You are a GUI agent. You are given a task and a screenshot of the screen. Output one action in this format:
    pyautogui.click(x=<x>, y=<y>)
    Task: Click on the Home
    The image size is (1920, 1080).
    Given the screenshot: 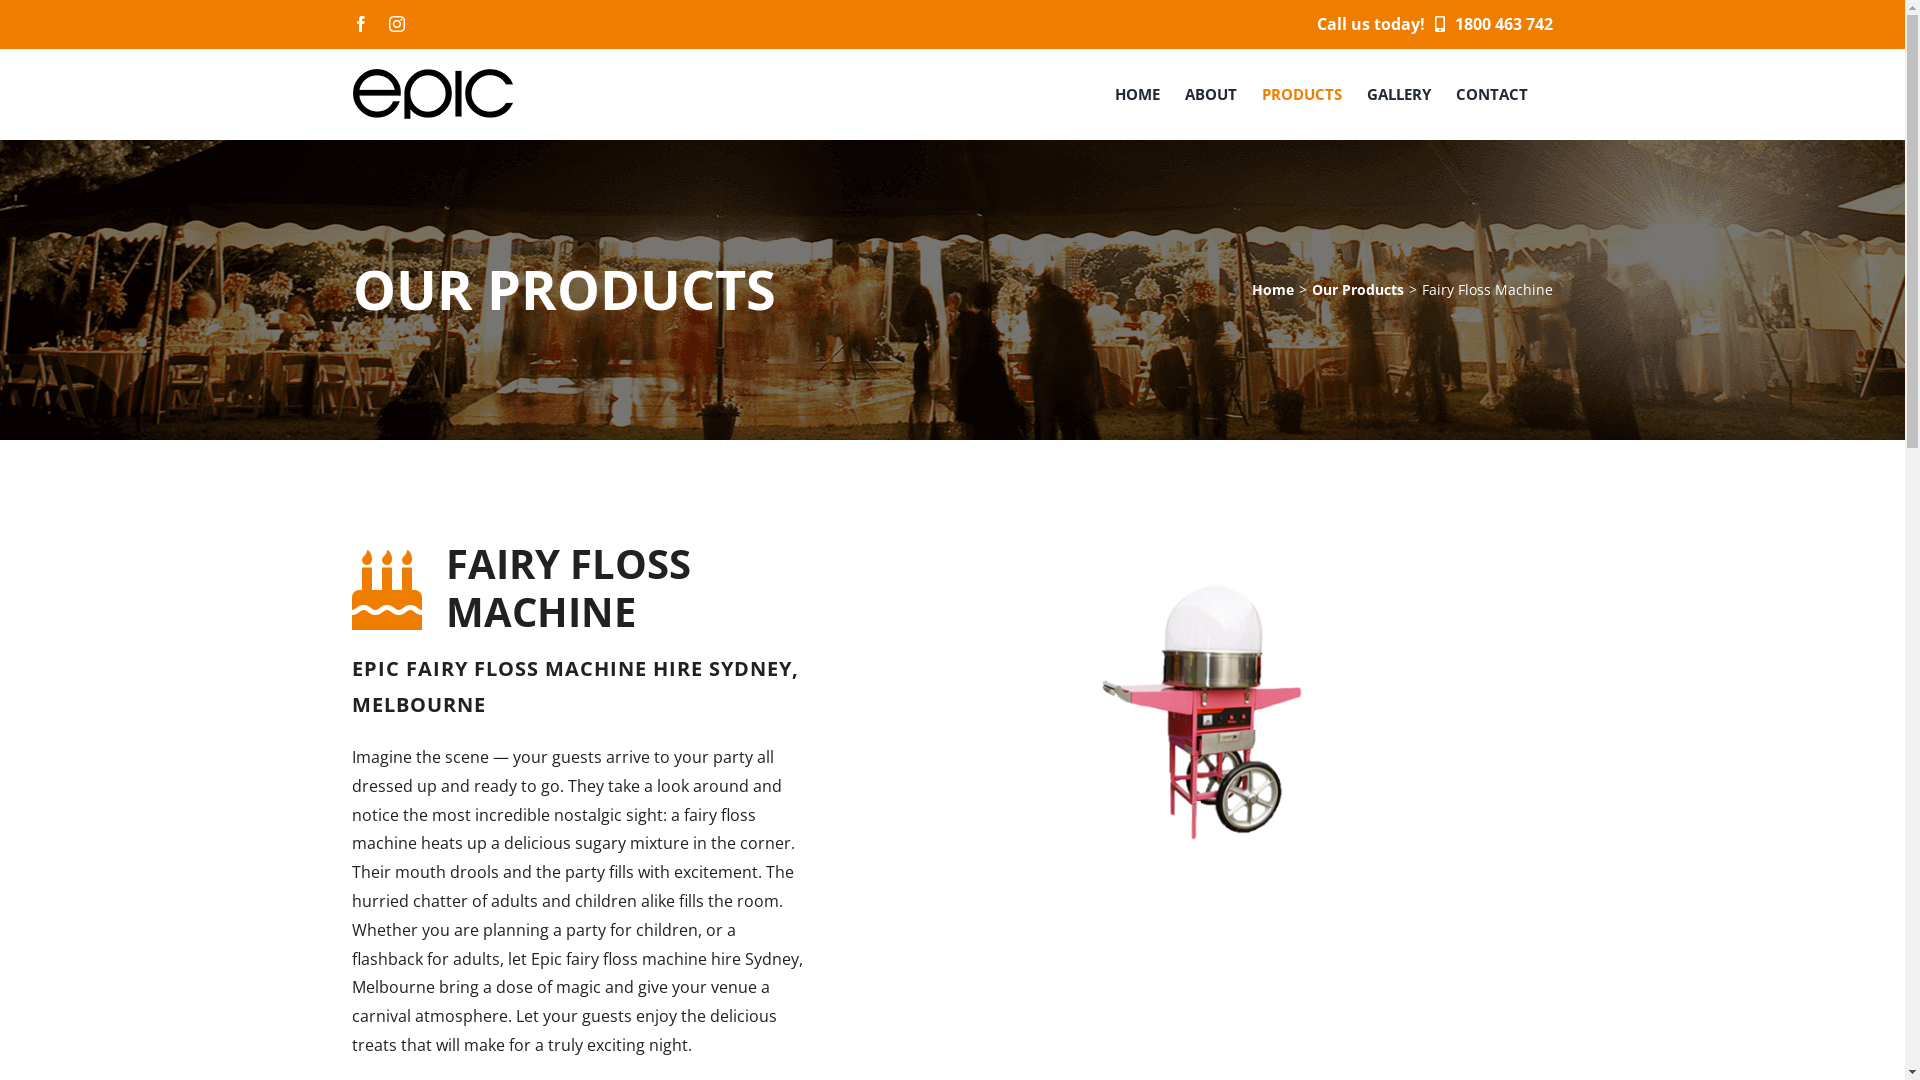 What is the action you would take?
    pyautogui.click(x=1273, y=290)
    